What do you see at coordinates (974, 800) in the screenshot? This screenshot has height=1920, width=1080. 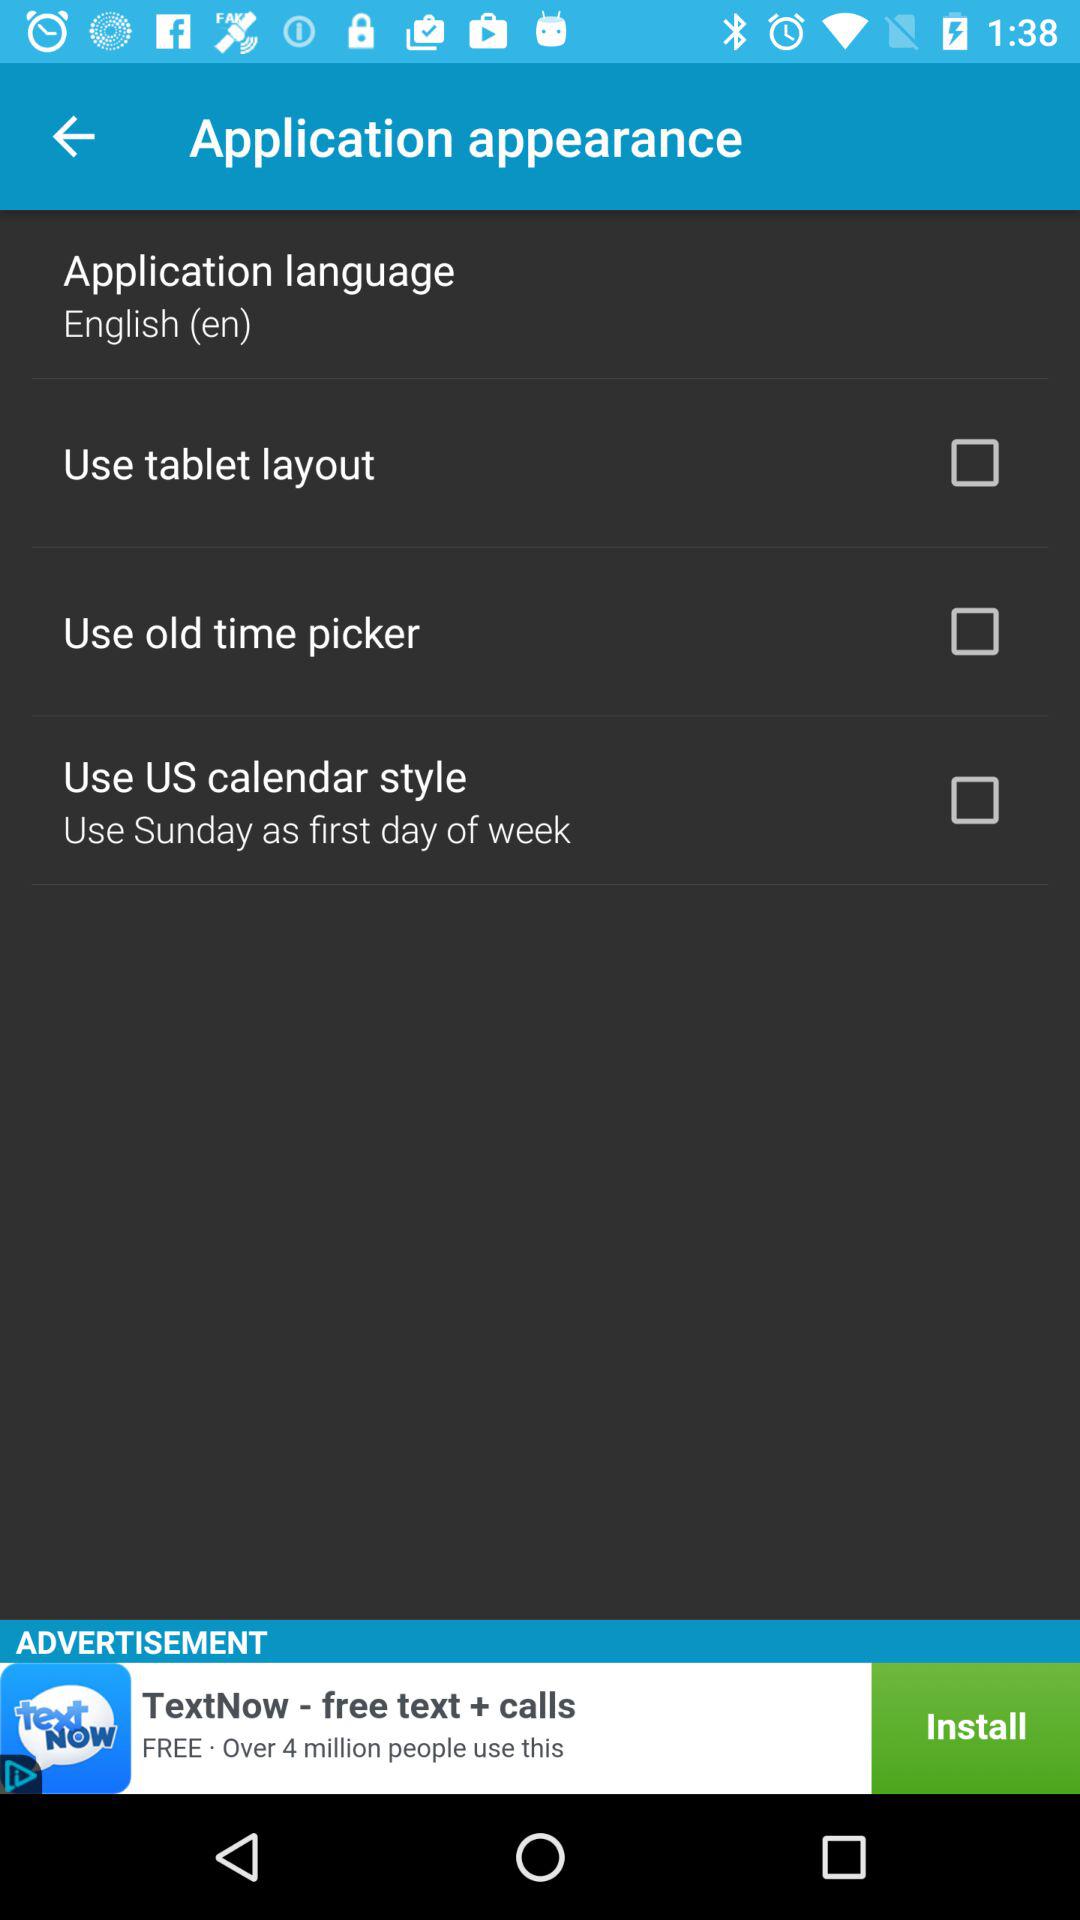 I see `turn on item to the right of use us calendar icon` at bounding box center [974, 800].